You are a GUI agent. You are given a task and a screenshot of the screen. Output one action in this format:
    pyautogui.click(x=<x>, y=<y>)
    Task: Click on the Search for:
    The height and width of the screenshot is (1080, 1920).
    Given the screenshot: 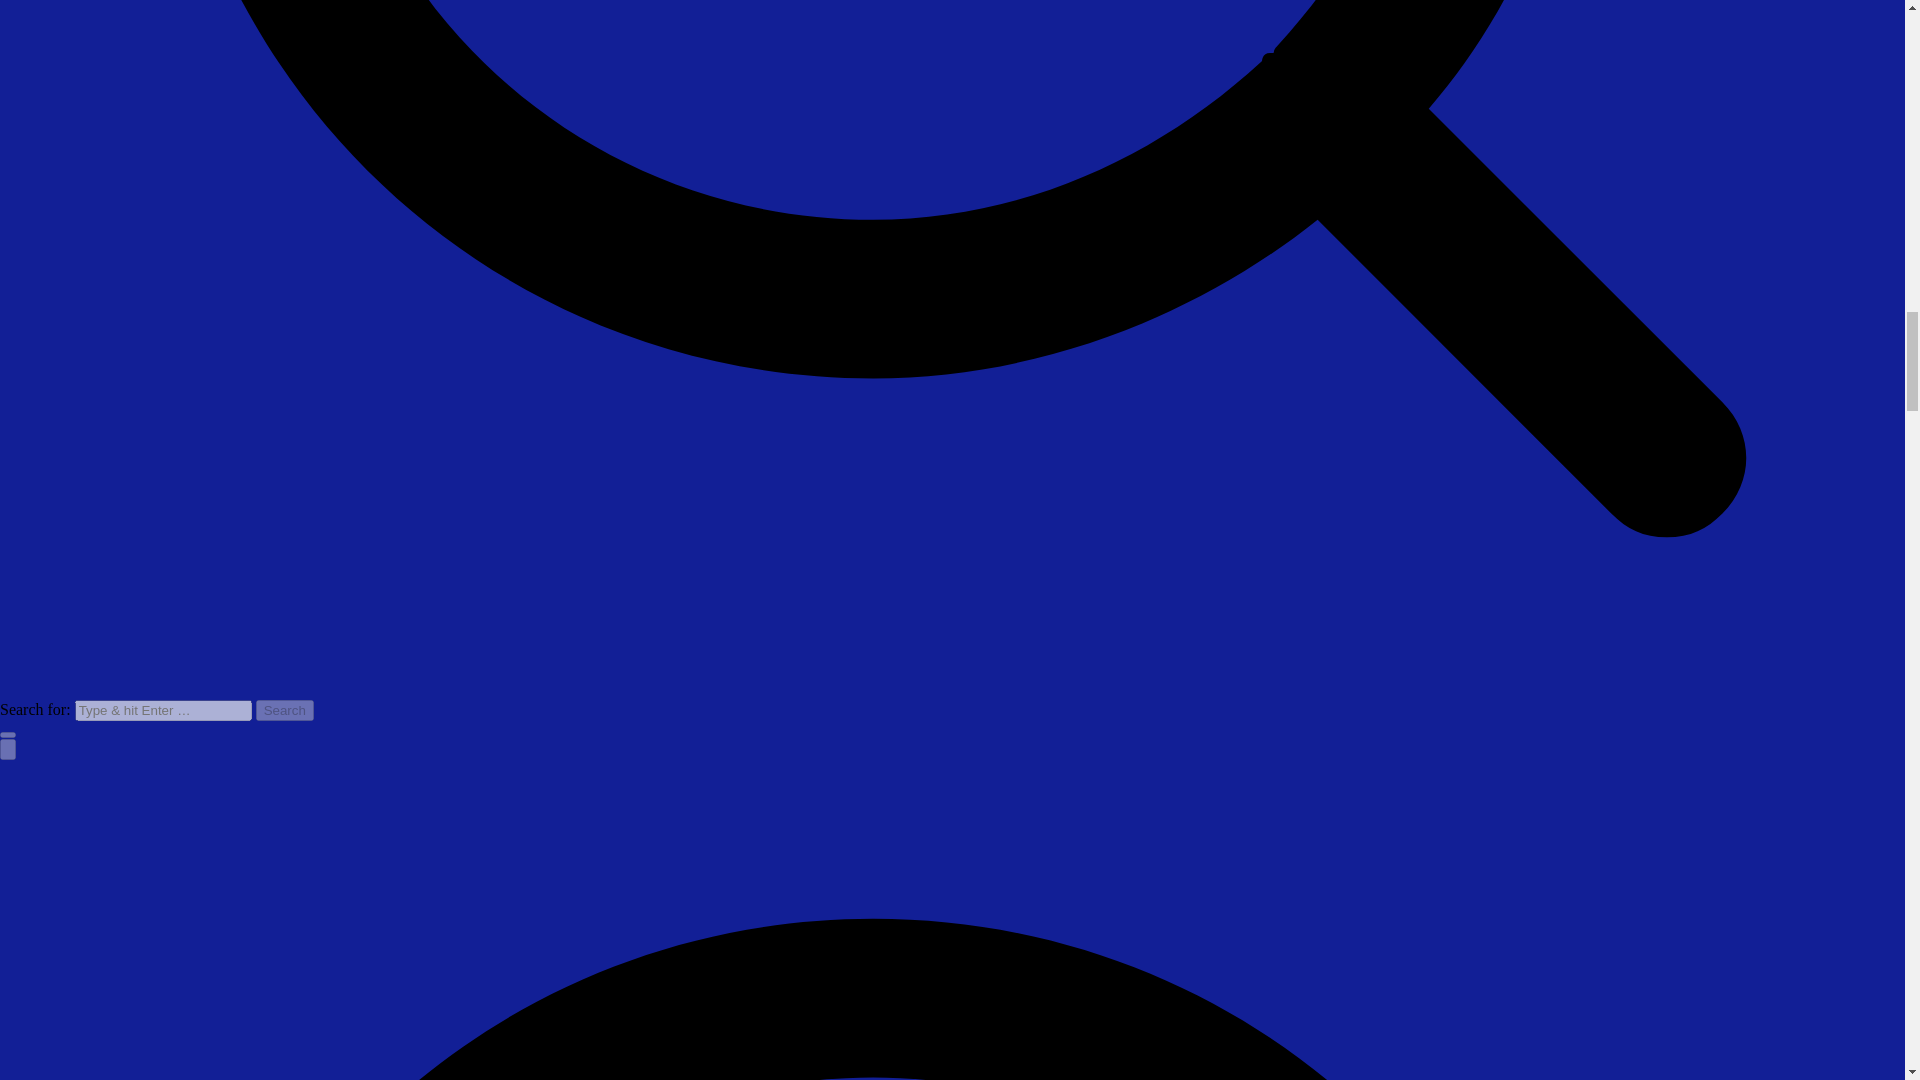 What is the action you would take?
    pyautogui.click(x=162, y=710)
    